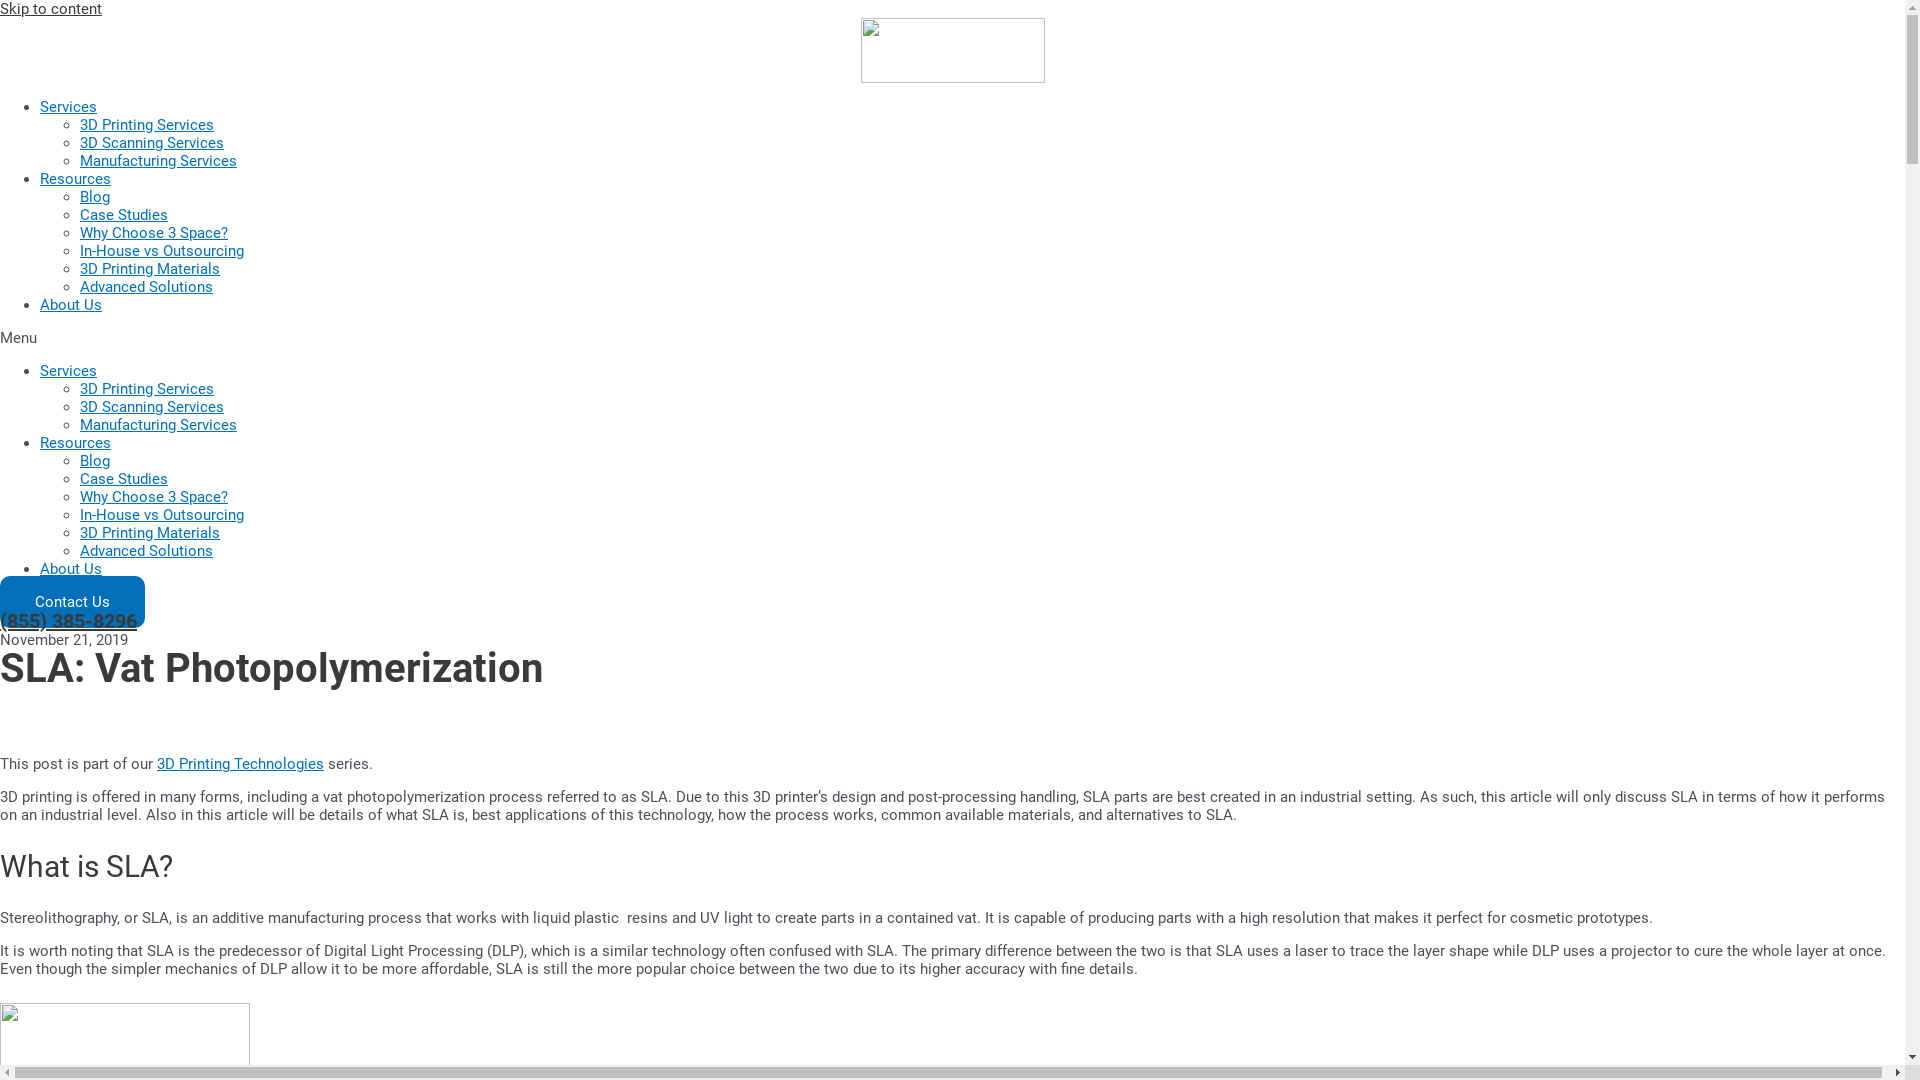 This screenshot has width=1920, height=1080. I want to click on 3D Printing Materials, so click(150, 533).